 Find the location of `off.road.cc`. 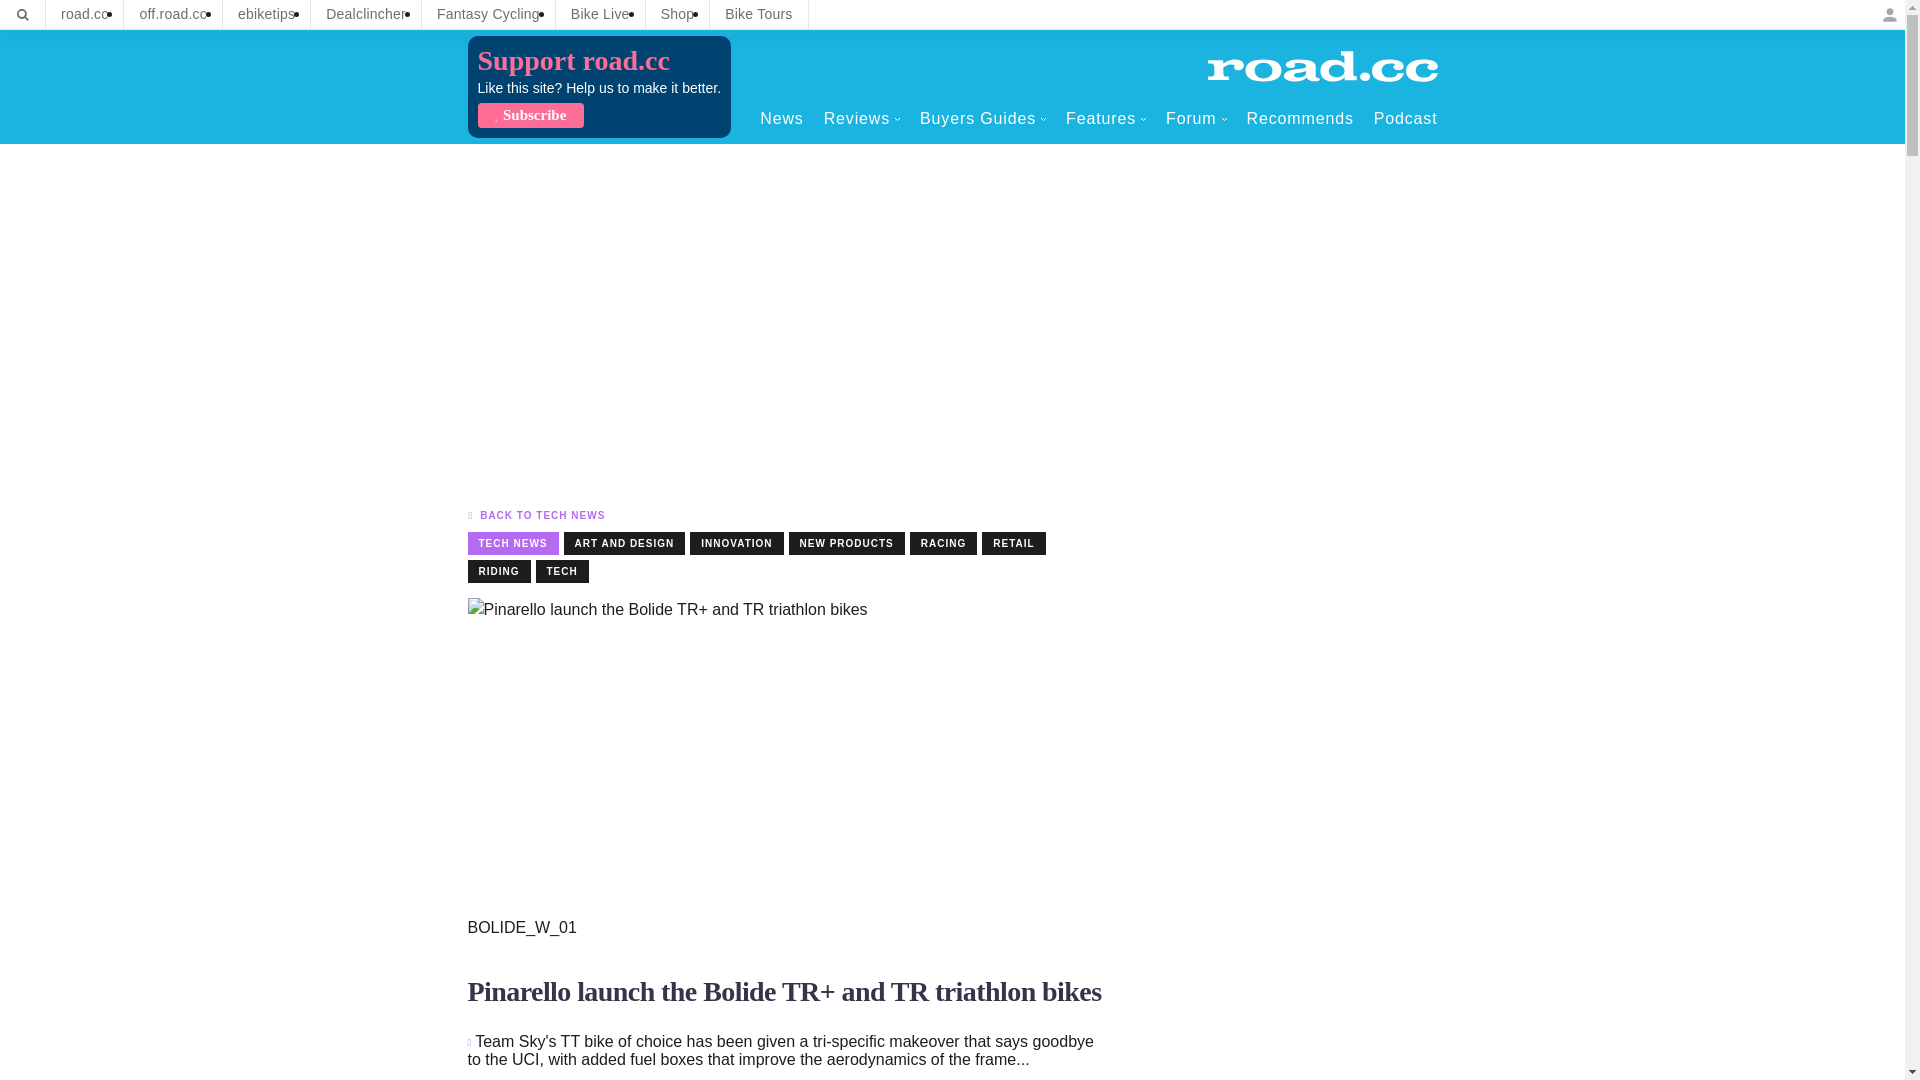

off.road.cc is located at coordinates (173, 14).